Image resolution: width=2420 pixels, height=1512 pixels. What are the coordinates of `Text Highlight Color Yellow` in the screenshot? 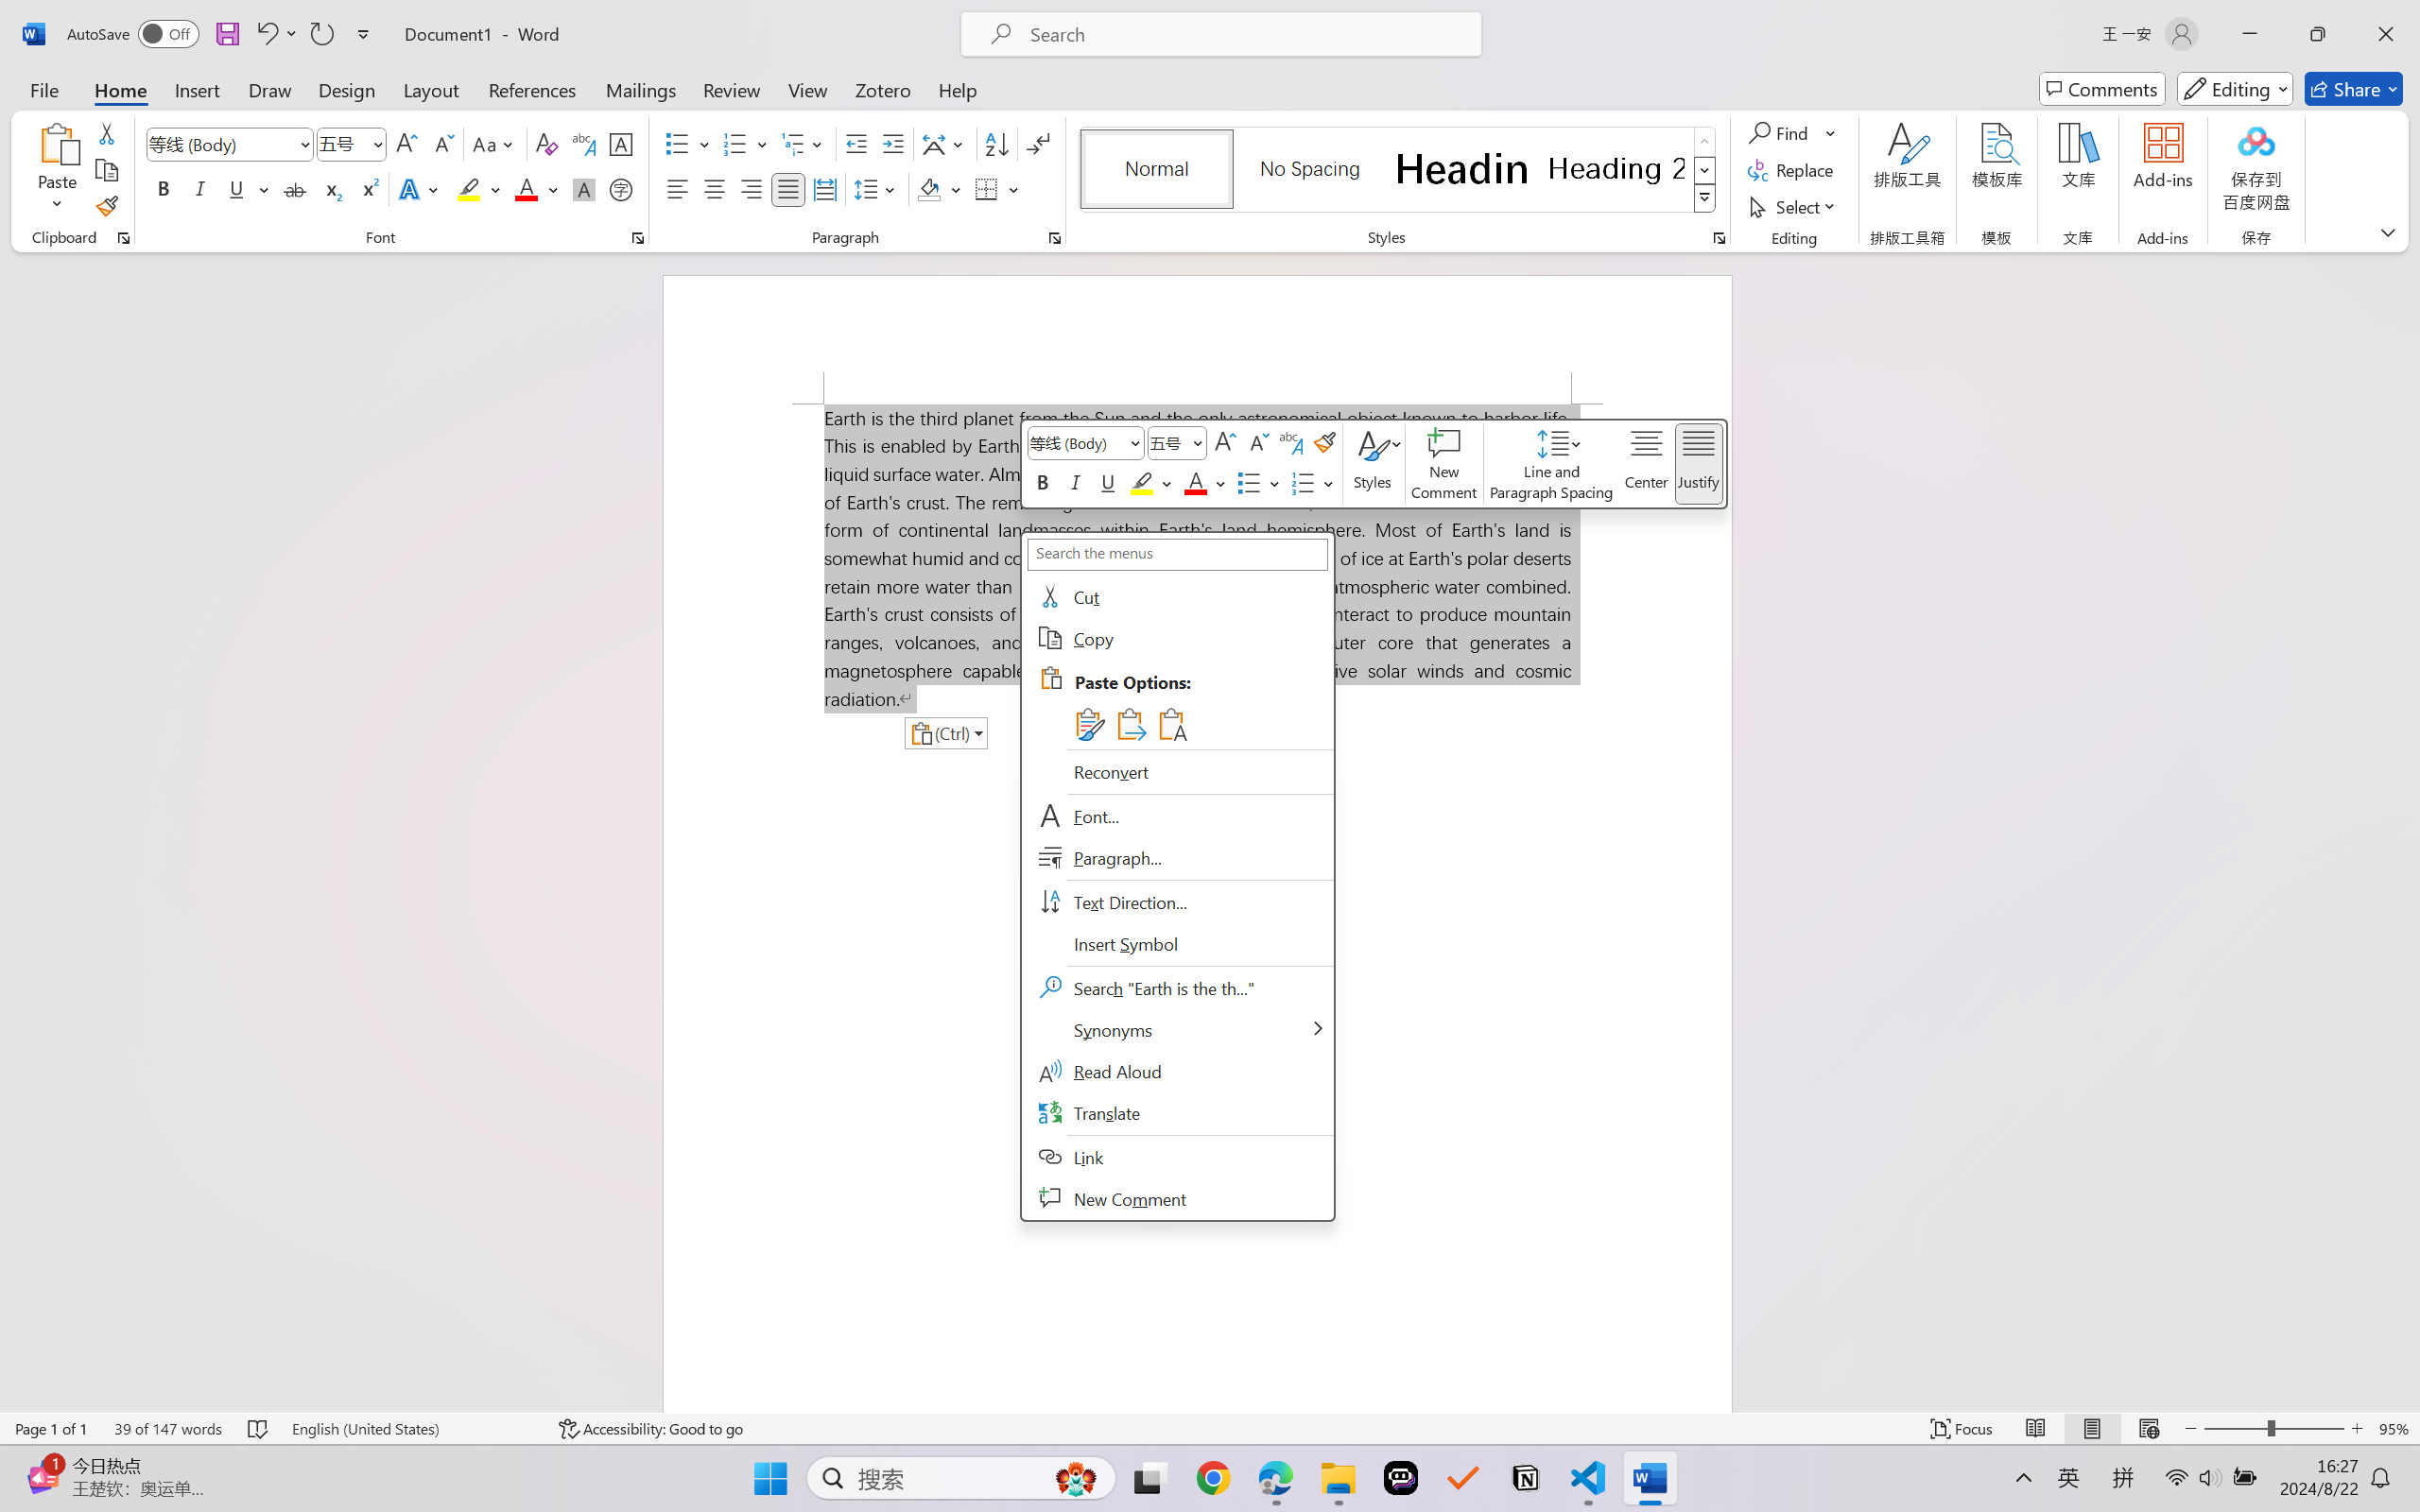 It's located at (469, 189).